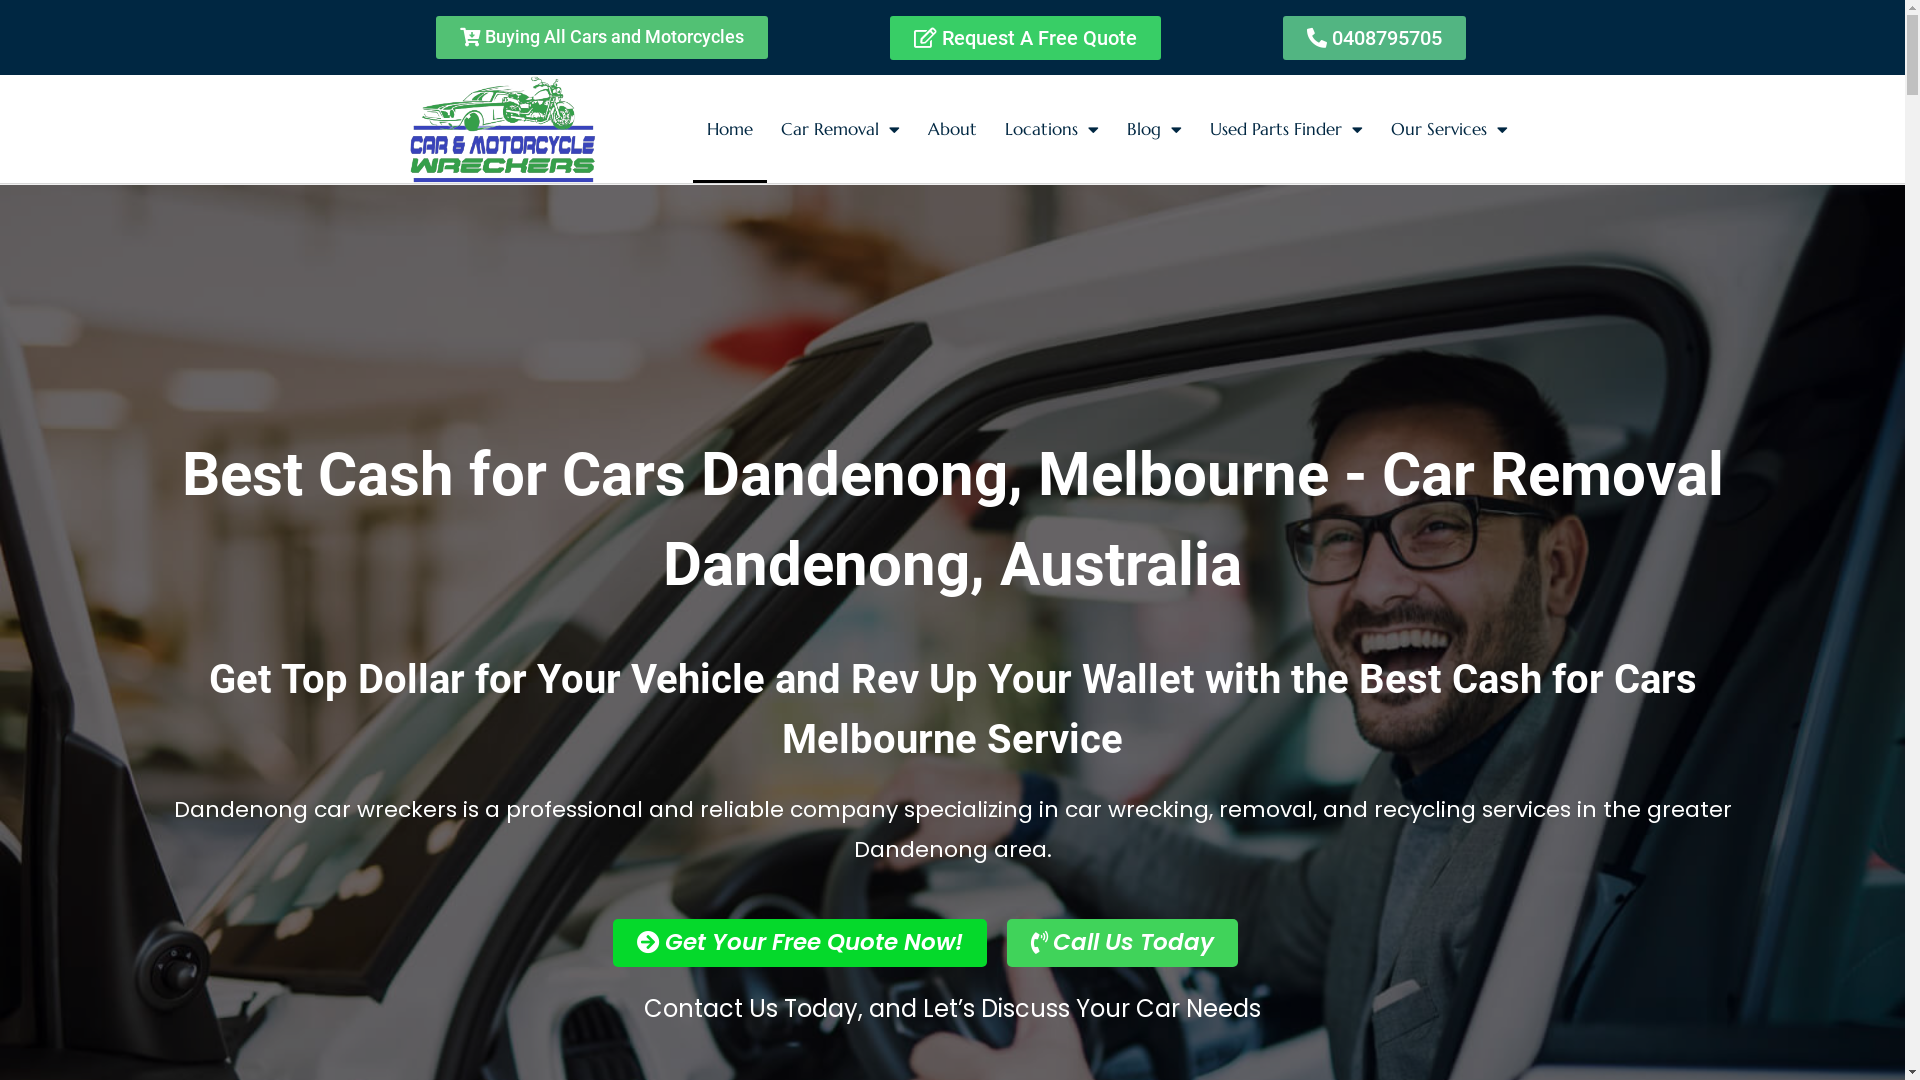 The height and width of the screenshot is (1080, 1920). I want to click on Request A Free Quote, so click(1026, 38).